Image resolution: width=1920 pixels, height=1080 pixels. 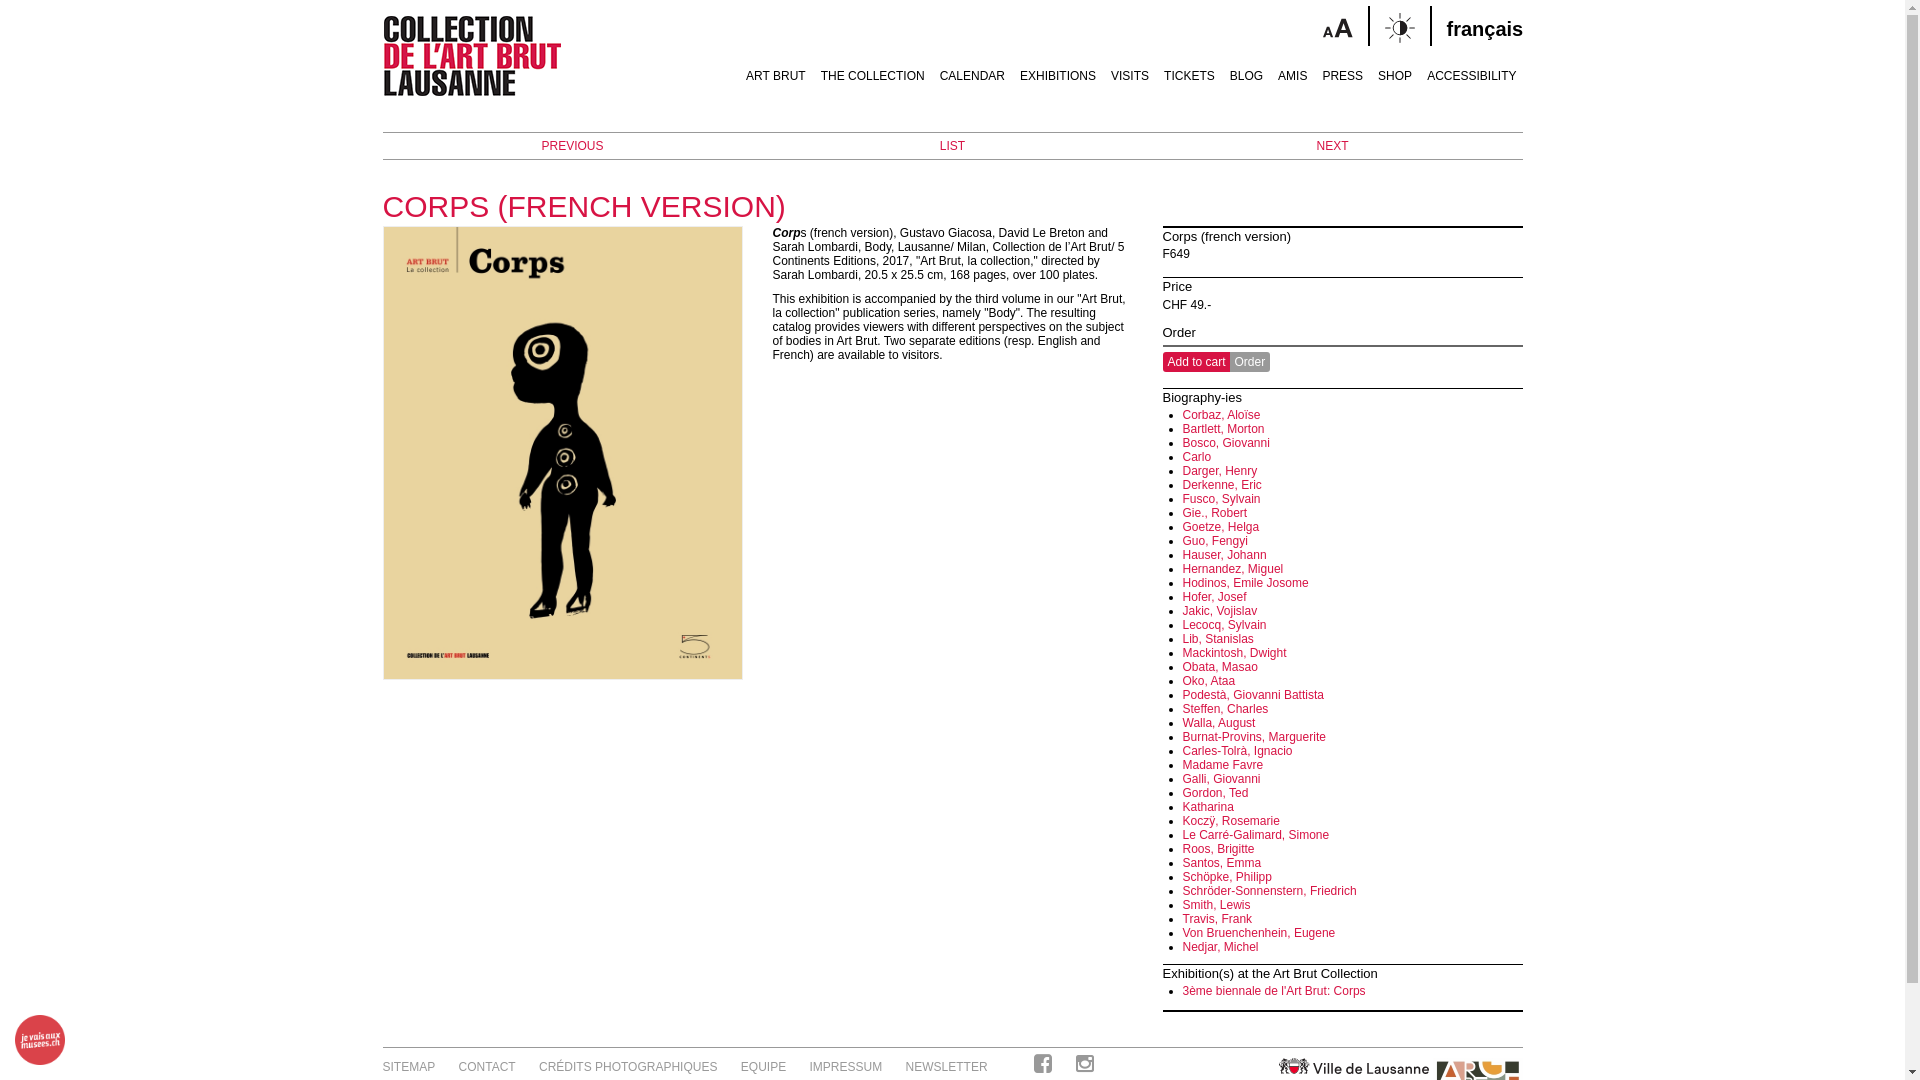 I want to click on Galli, Giovanni, so click(x=1221, y=779).